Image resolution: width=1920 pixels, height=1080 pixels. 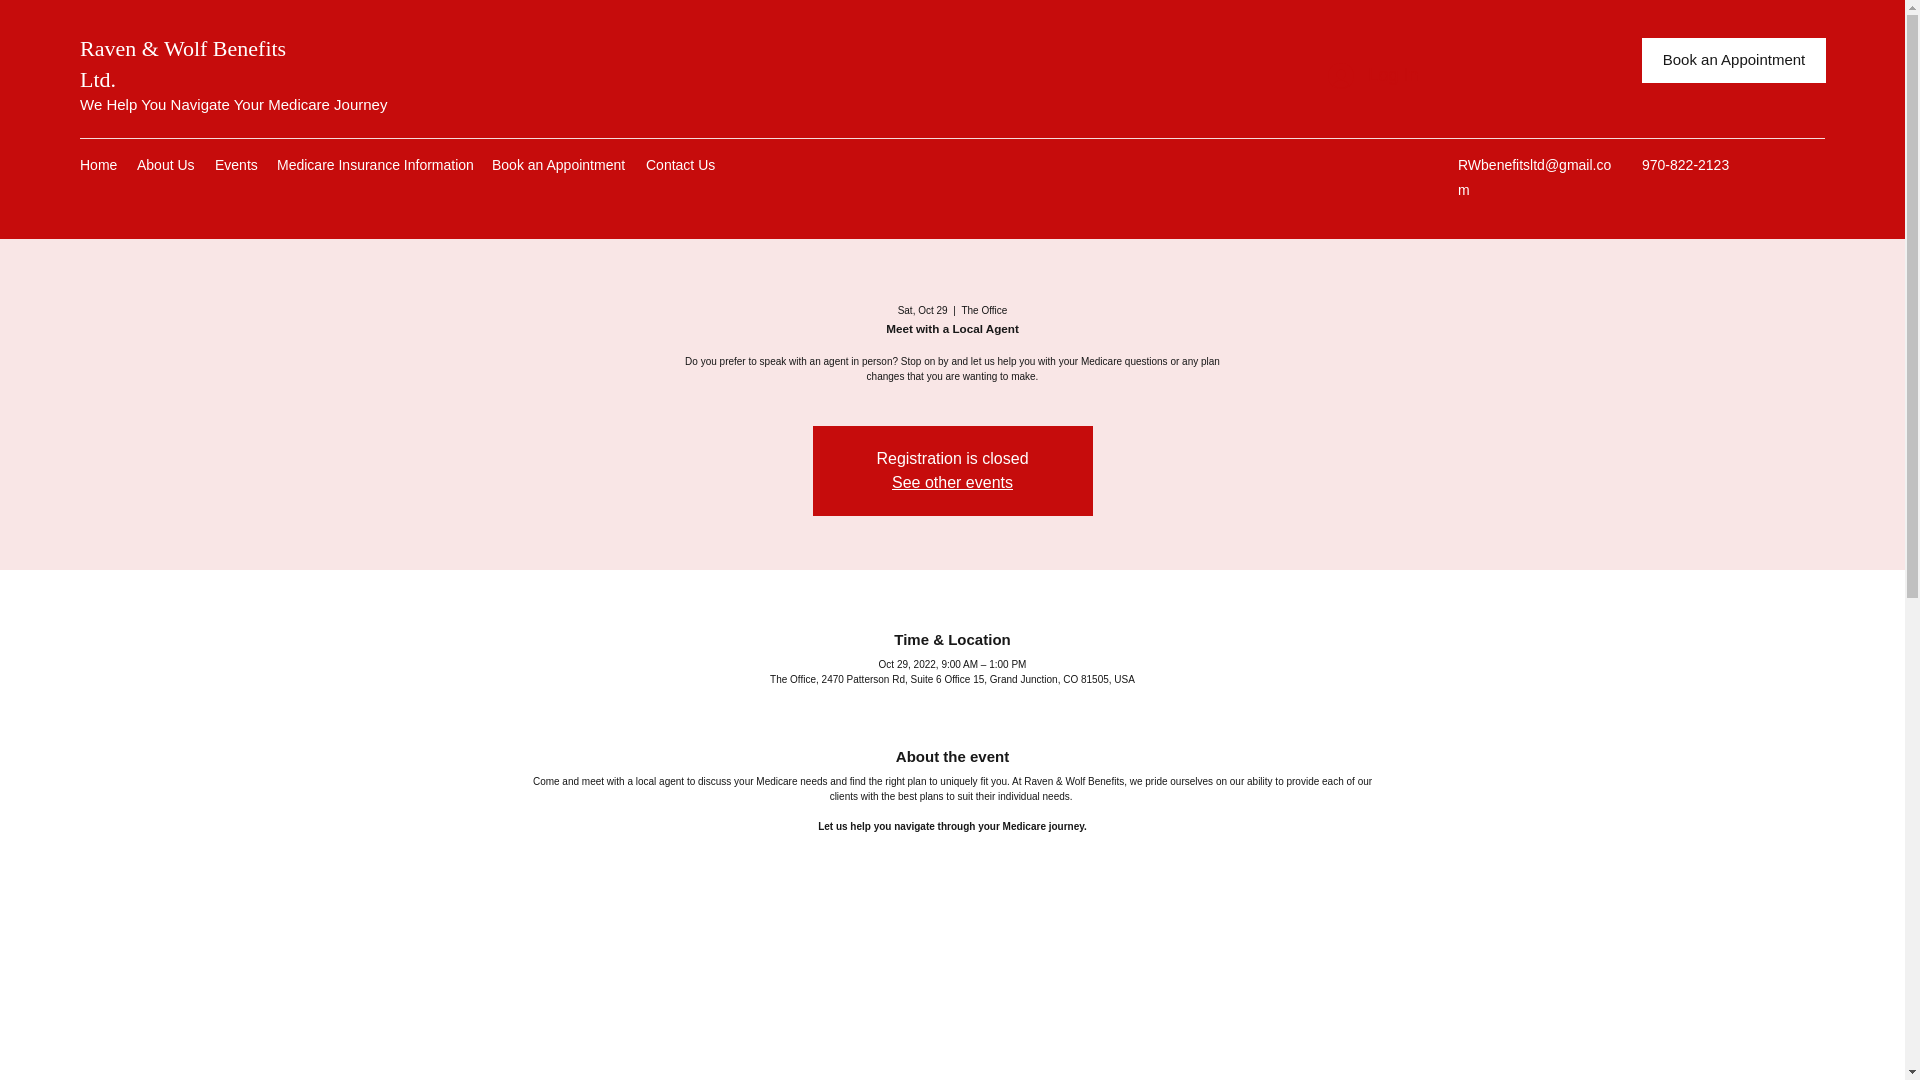 I want to click on Book an Appointment, so click(x=1733, y=60).